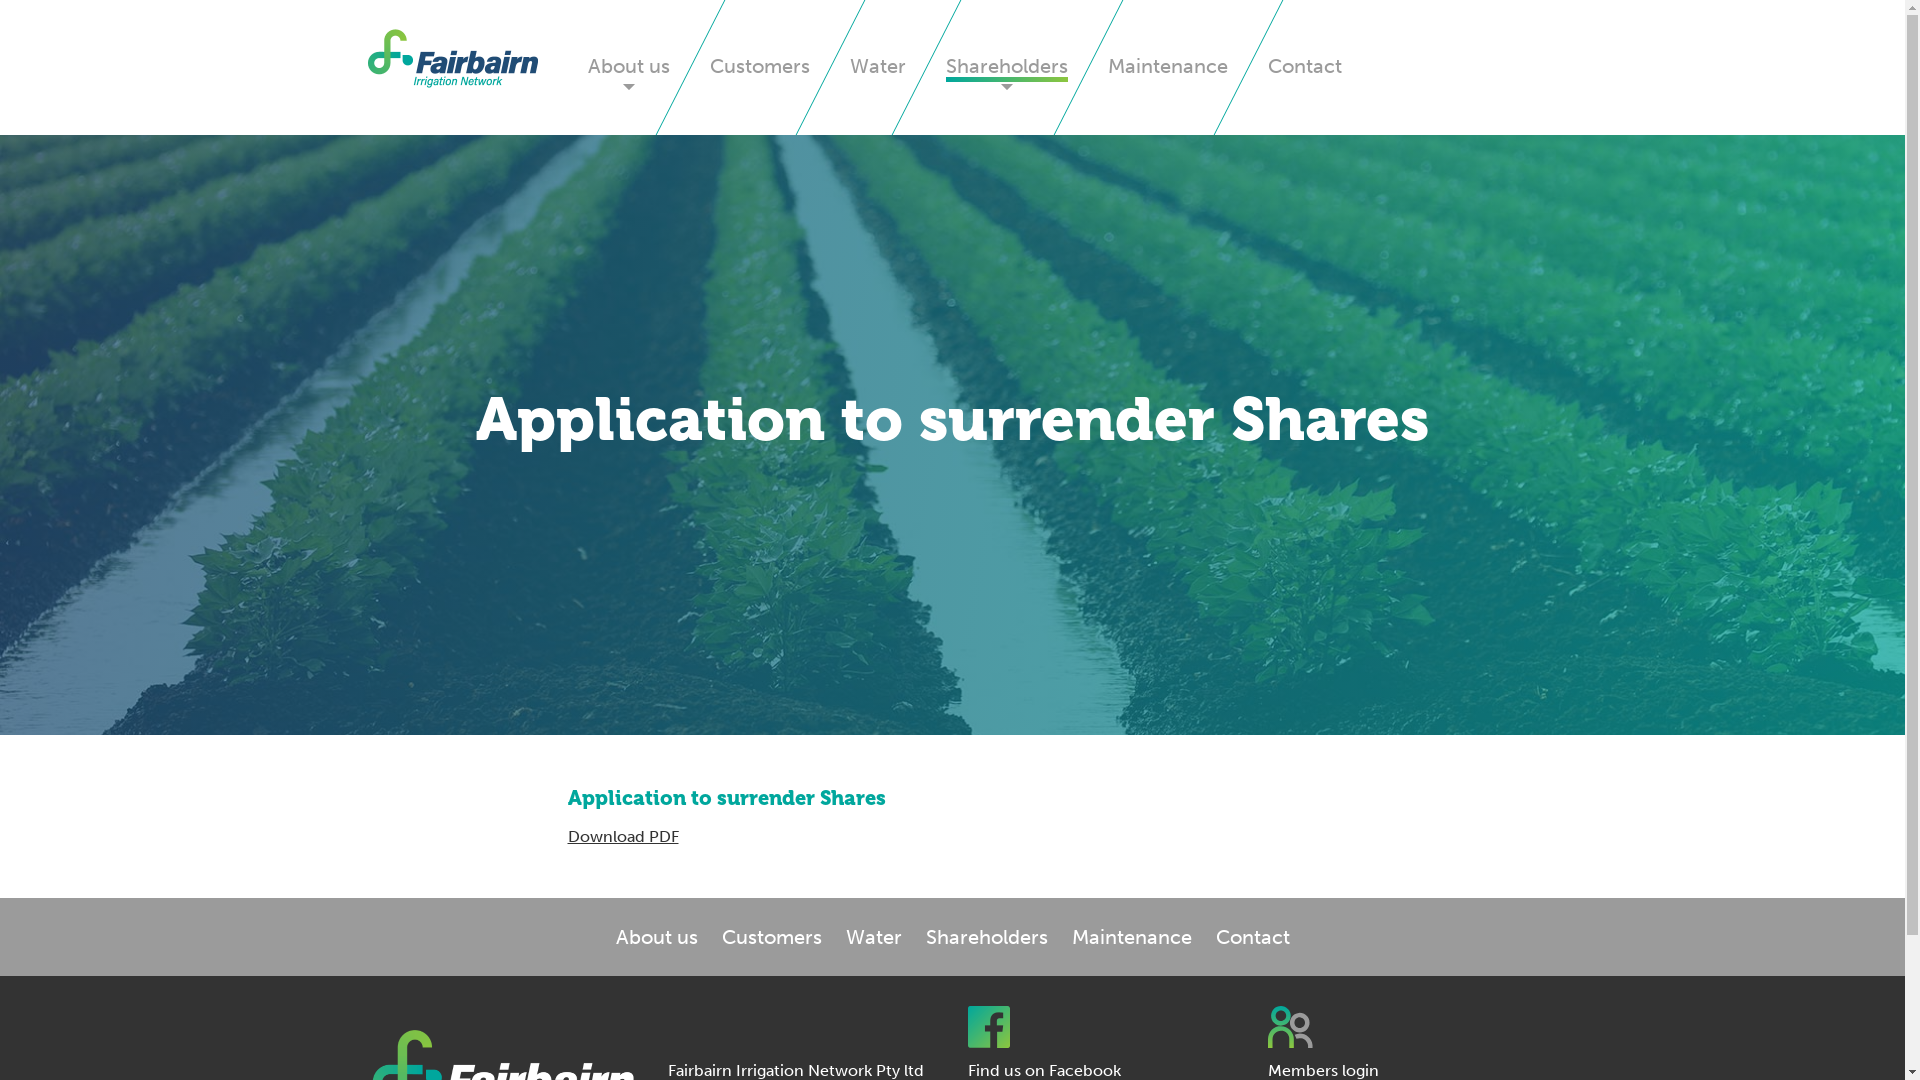 This screenshot has height=1080, width=1920. Describe the element at coordinates (629, 68) in the screenshot. I see `About us` at that location.